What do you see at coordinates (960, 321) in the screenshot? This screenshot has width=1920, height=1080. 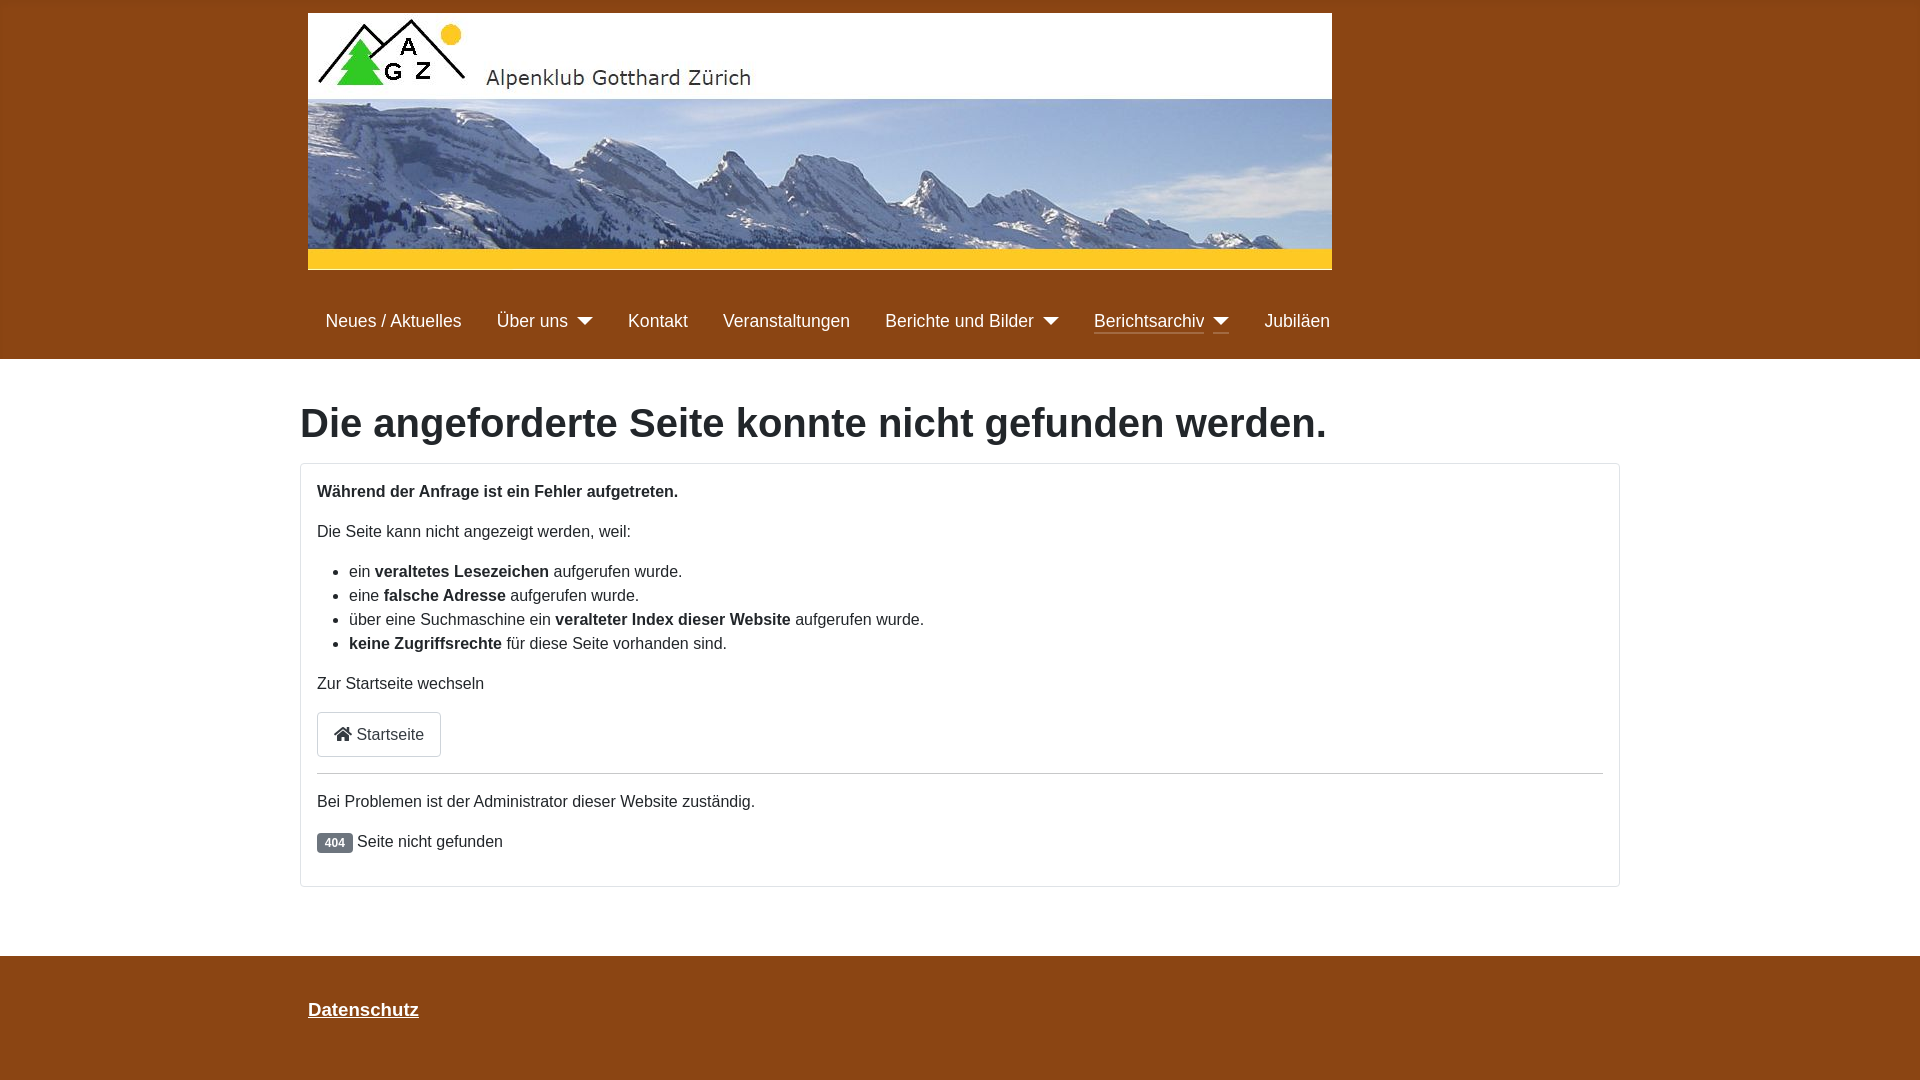 I see `Berichte und Bilder` at bounding box center [960, 321].